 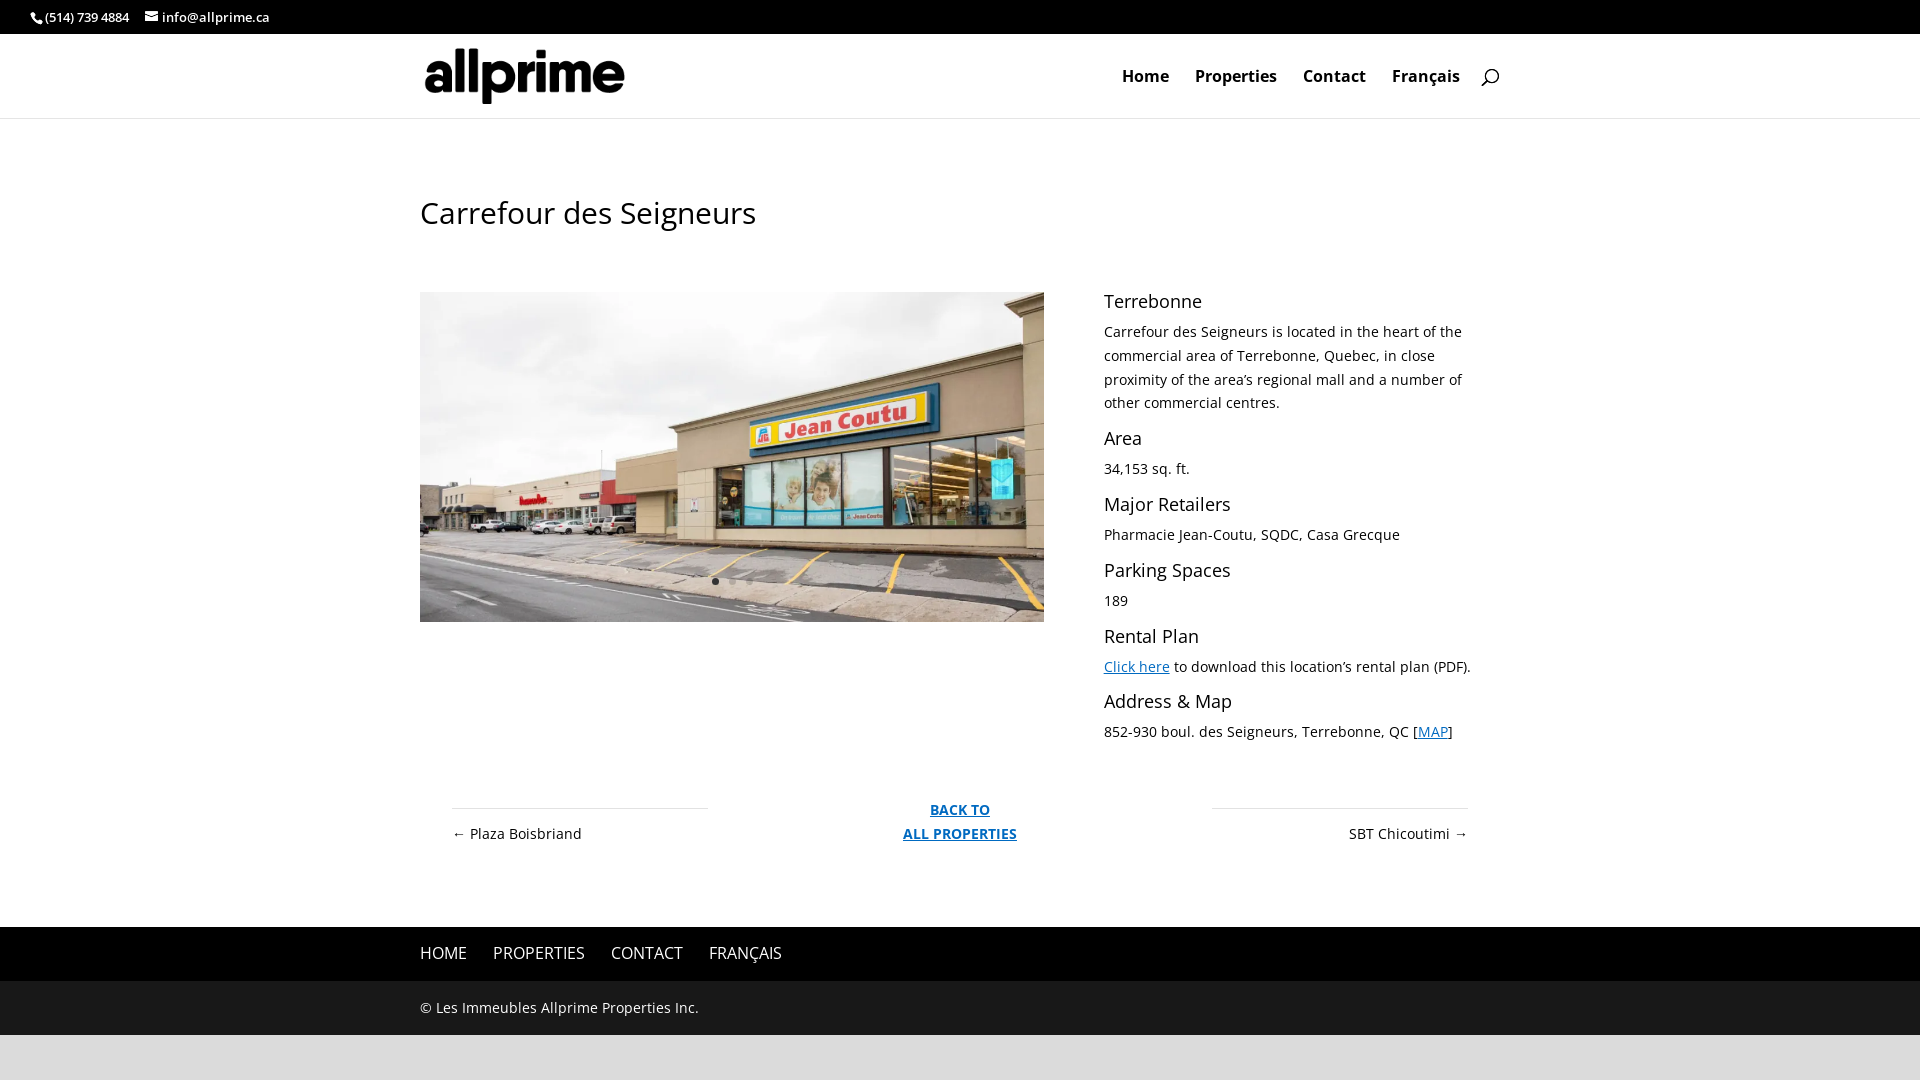 What do you see at coordinates (1236, 92) in the screenshot?
I see `Properties` at bounding box center [1236, 92].